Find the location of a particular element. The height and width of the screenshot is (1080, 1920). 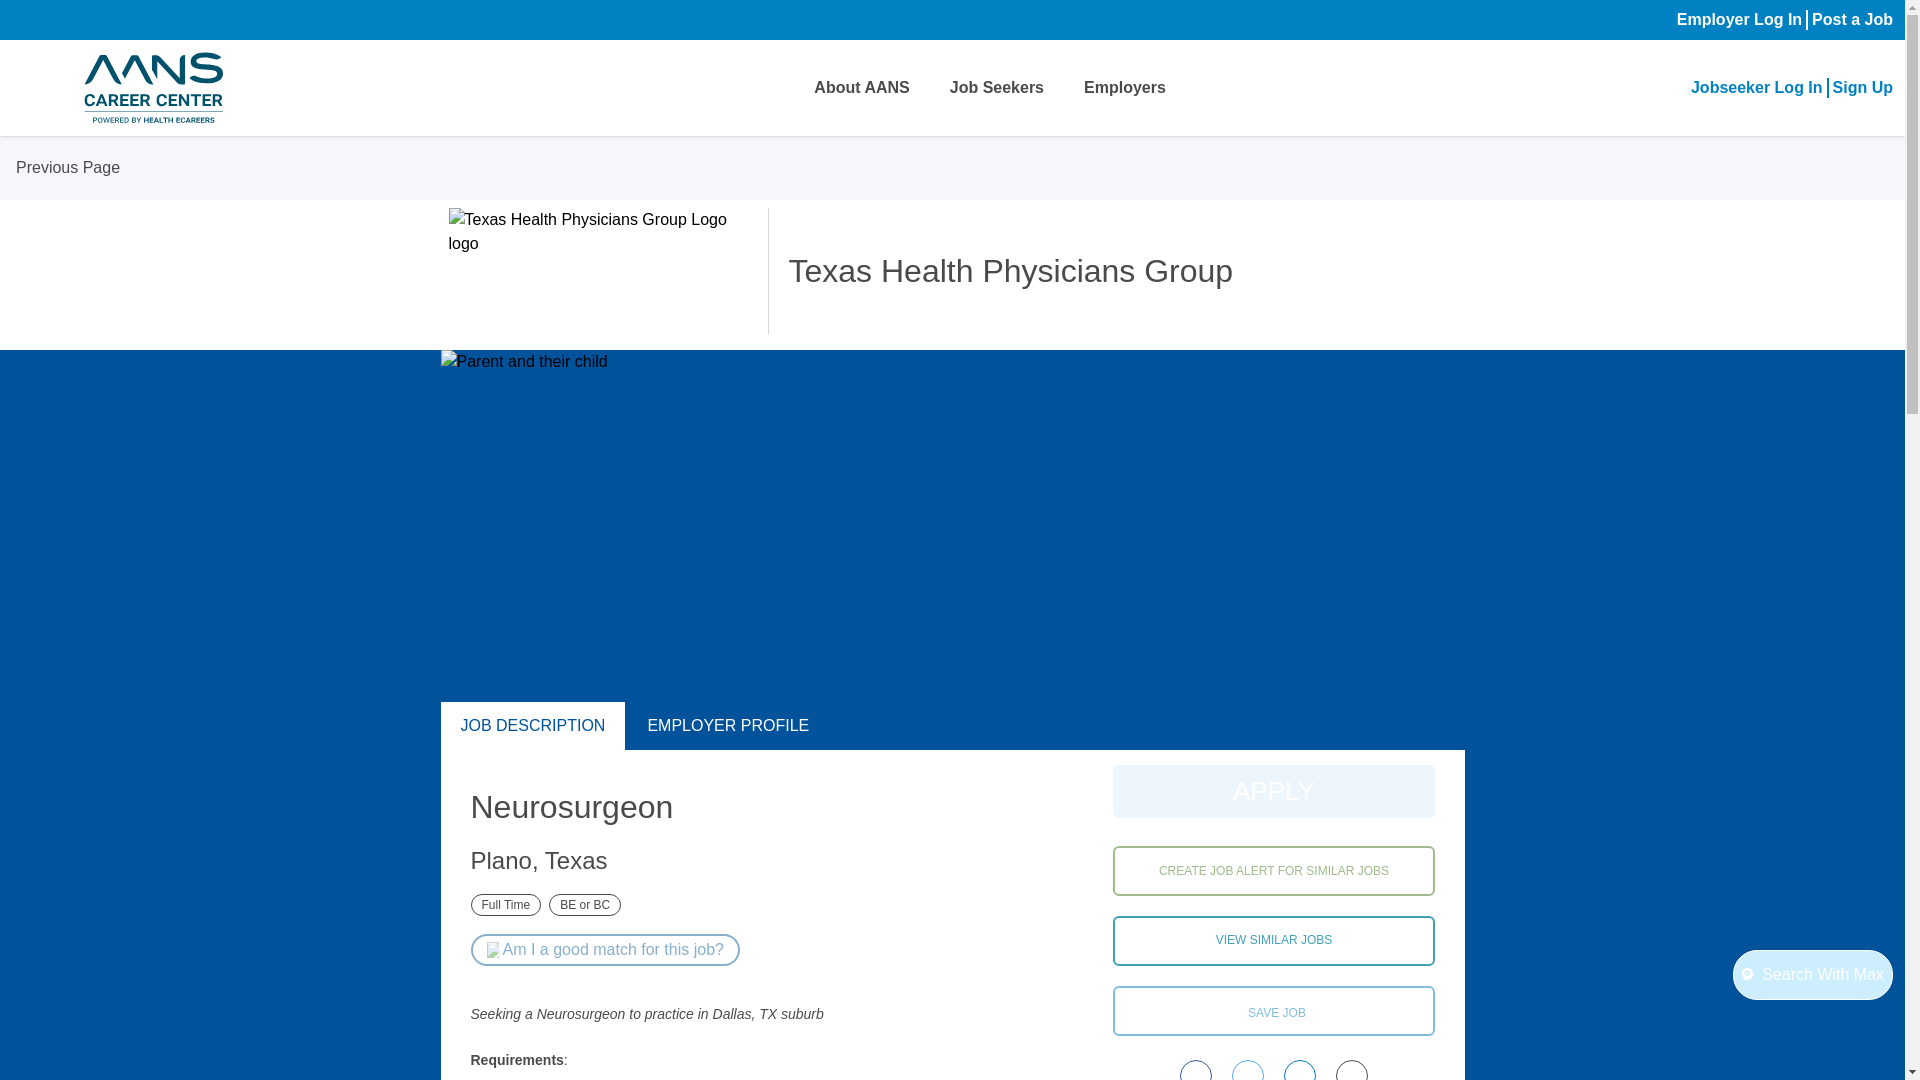

JOB DESCRIPTION is located at coordinates (532, 726).